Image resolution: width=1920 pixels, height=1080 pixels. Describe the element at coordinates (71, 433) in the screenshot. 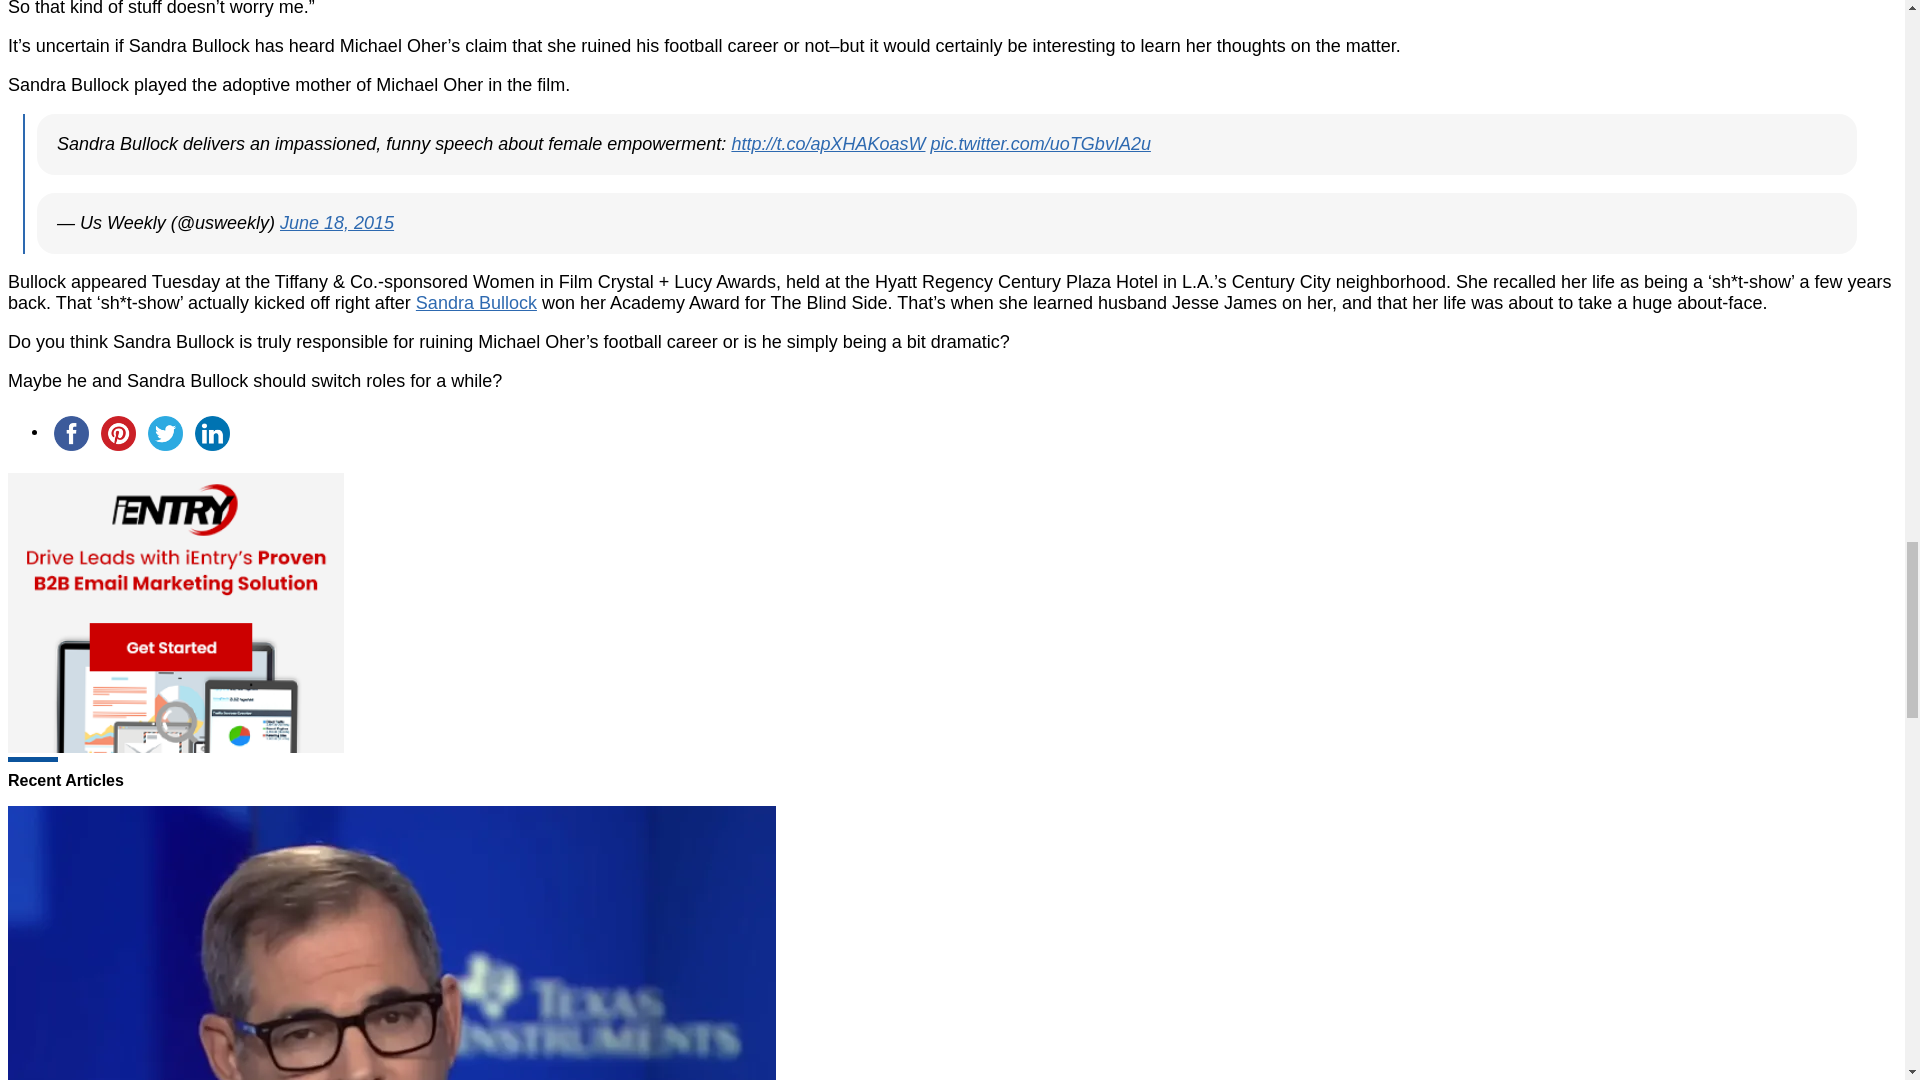

I see `facebook` at that location.